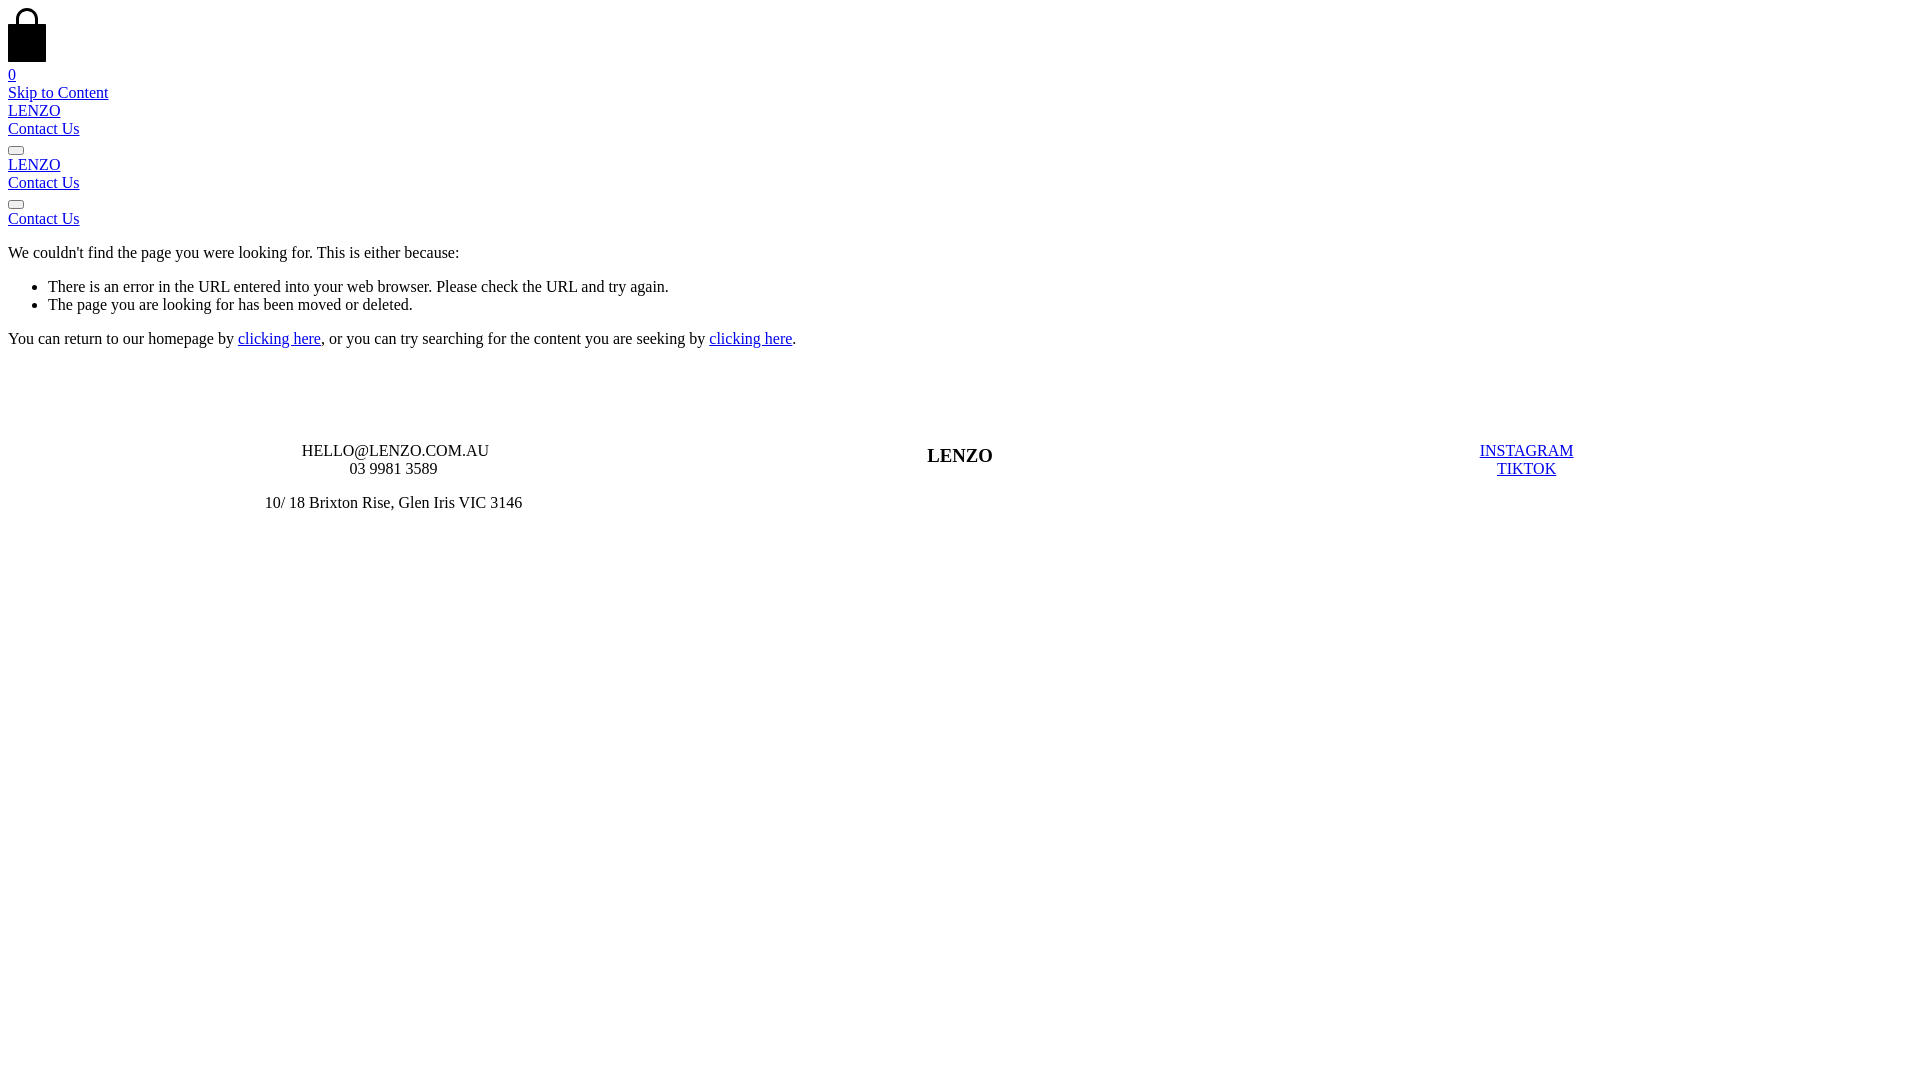 This screenshot has width=1920, height=1080. What do you see at coordinates (750, 338) in the screenshot?
I see `clicking here` at bounding box center [750, 338].